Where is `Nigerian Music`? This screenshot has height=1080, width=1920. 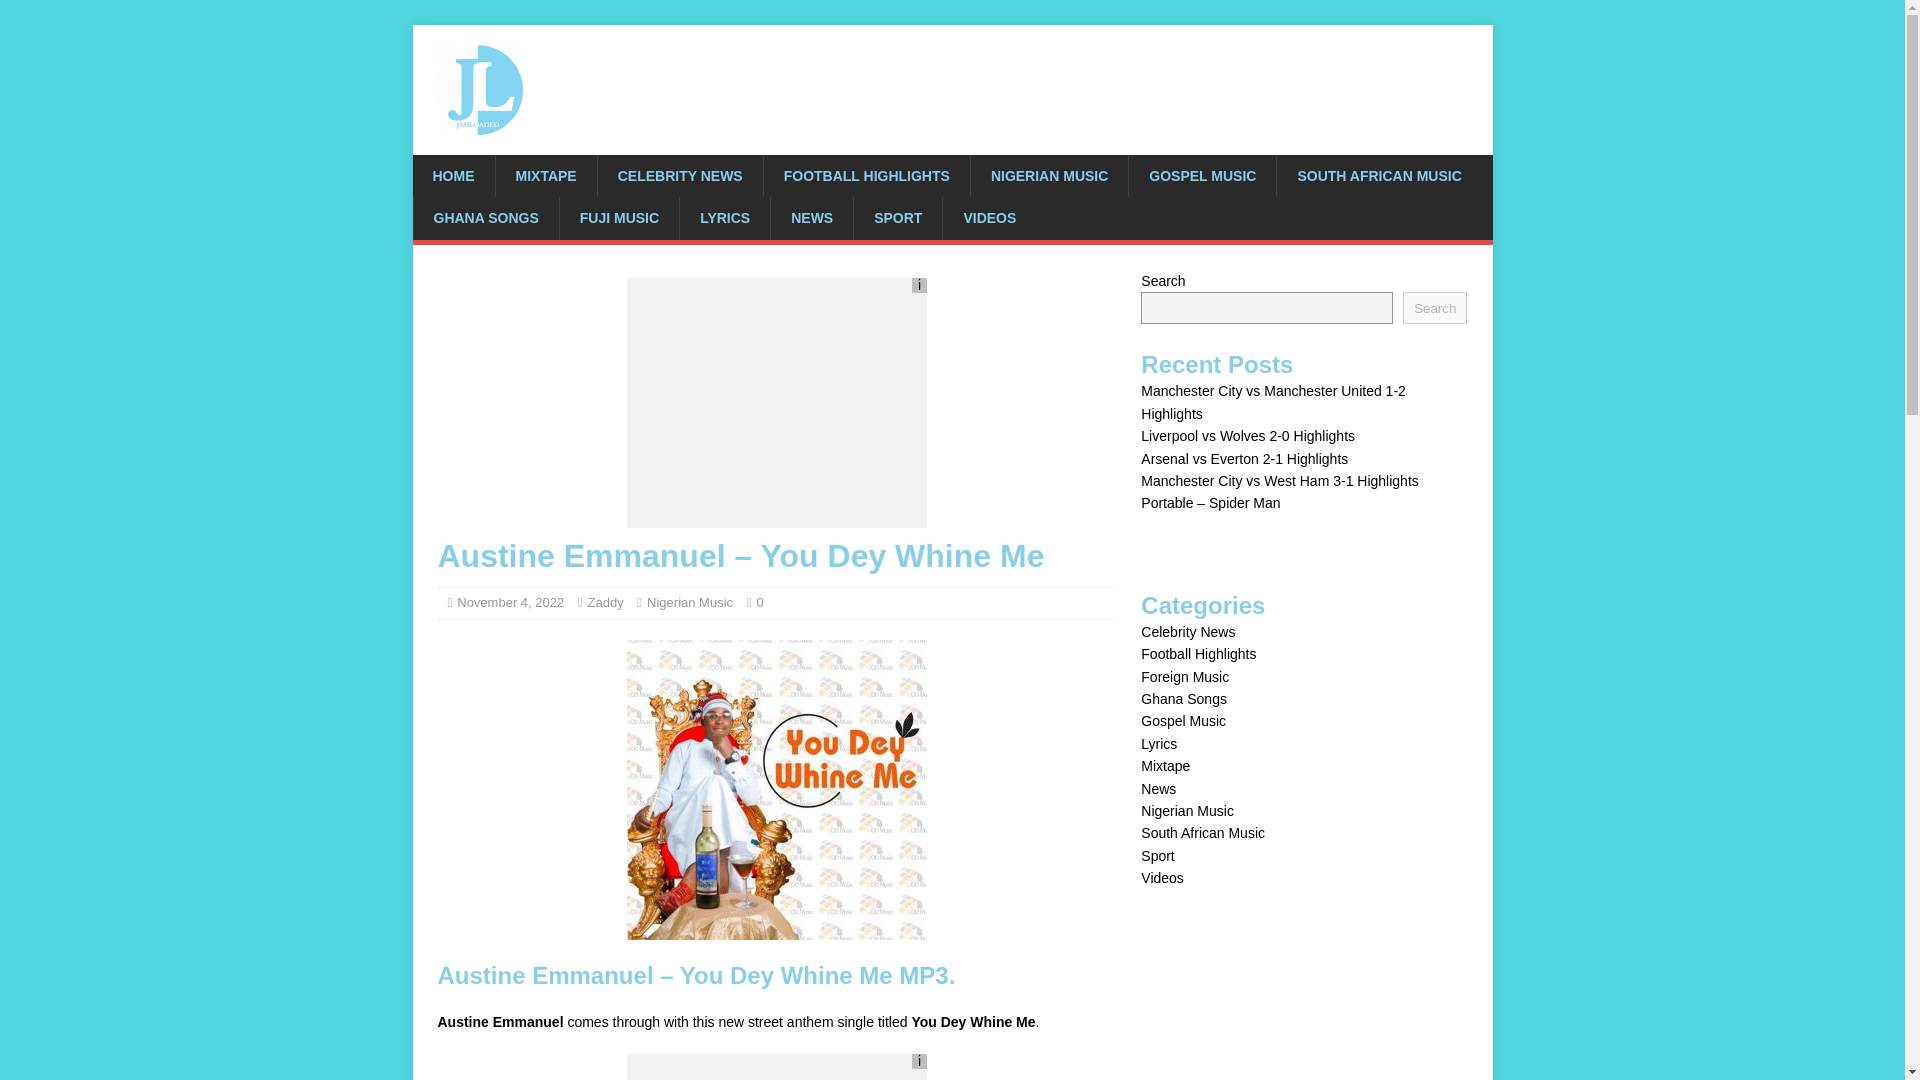
Nigerian Music is located at coordinates (690, 602).